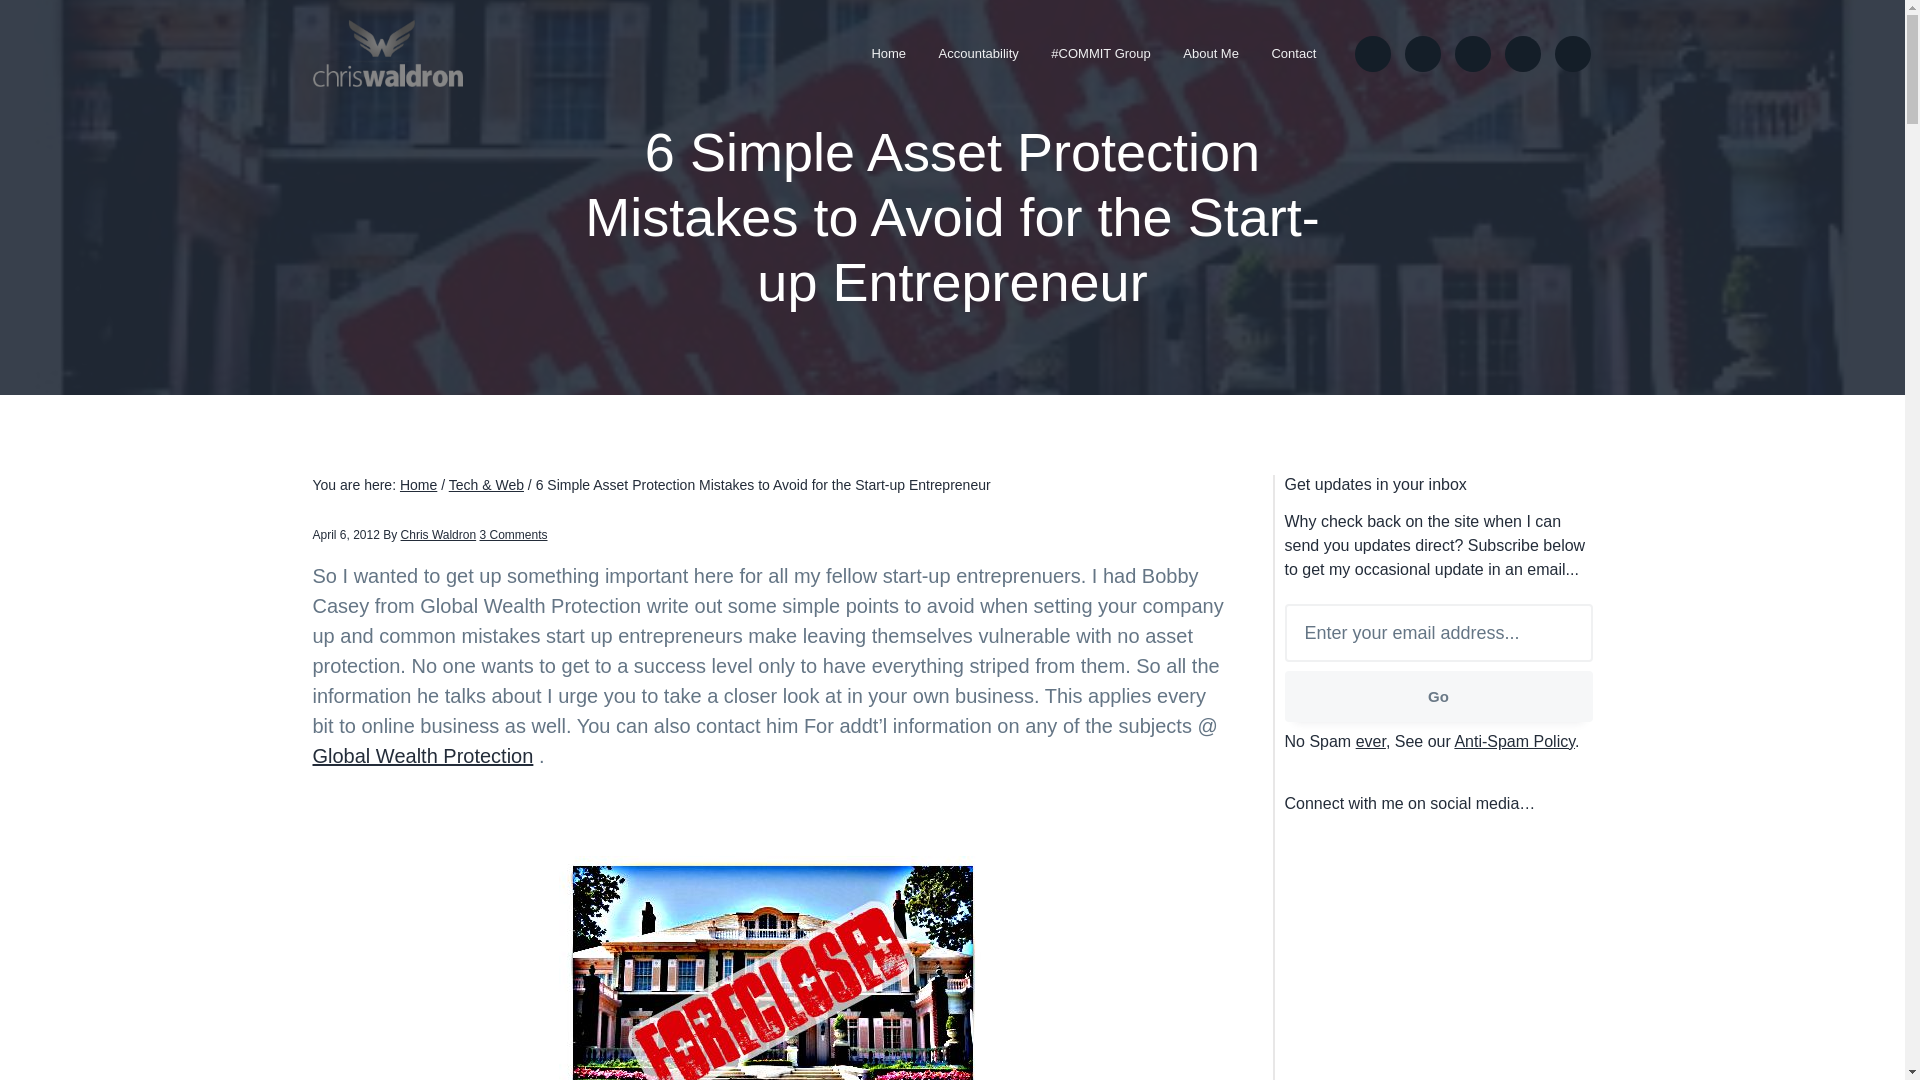  What do you see at coordinates (370, 95) in the screenshot?
I see `Chris Waldron` at bounding box center [370, 95].